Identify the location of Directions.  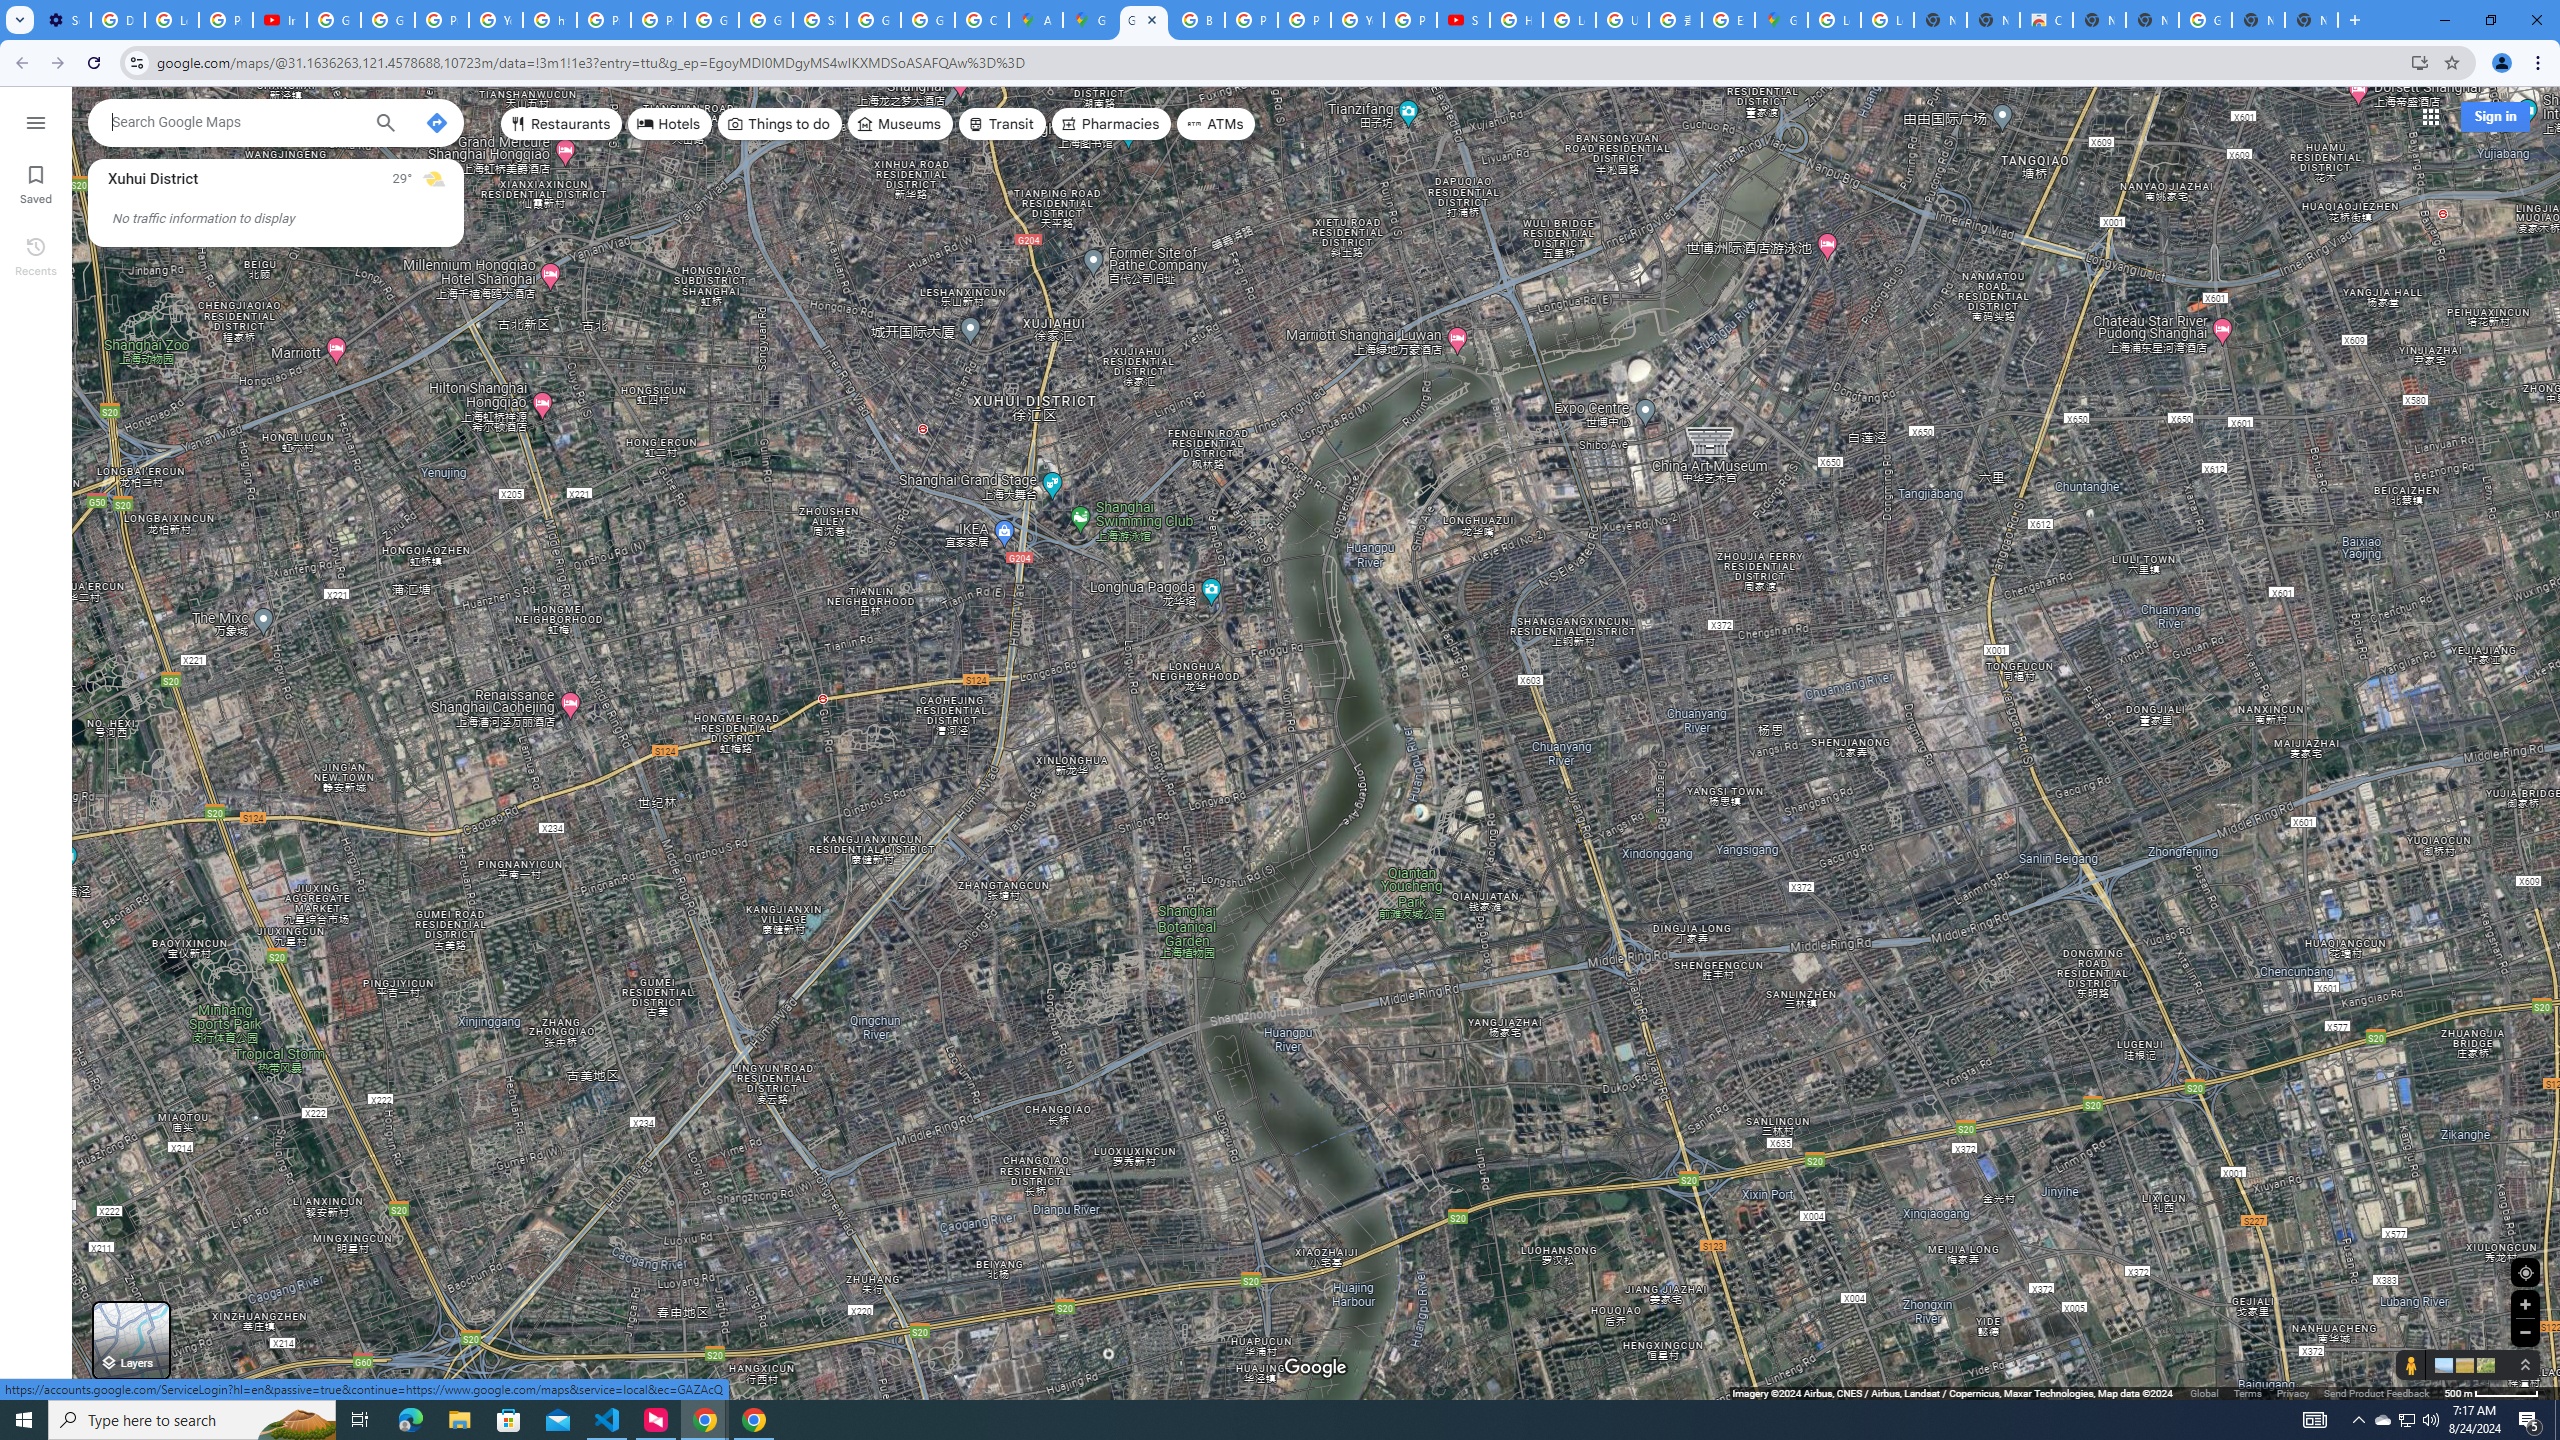
(436, 122).